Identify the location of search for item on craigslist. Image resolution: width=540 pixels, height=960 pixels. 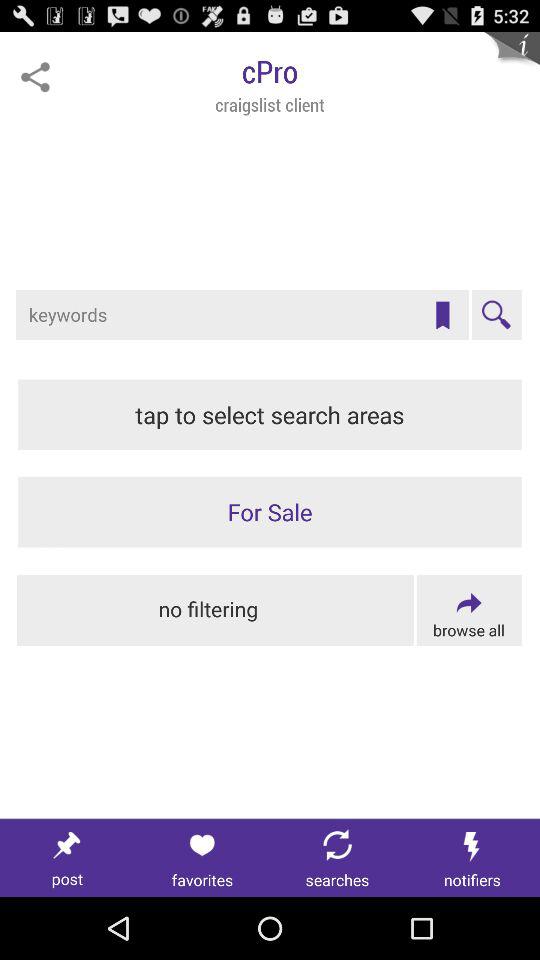
(242, 315).